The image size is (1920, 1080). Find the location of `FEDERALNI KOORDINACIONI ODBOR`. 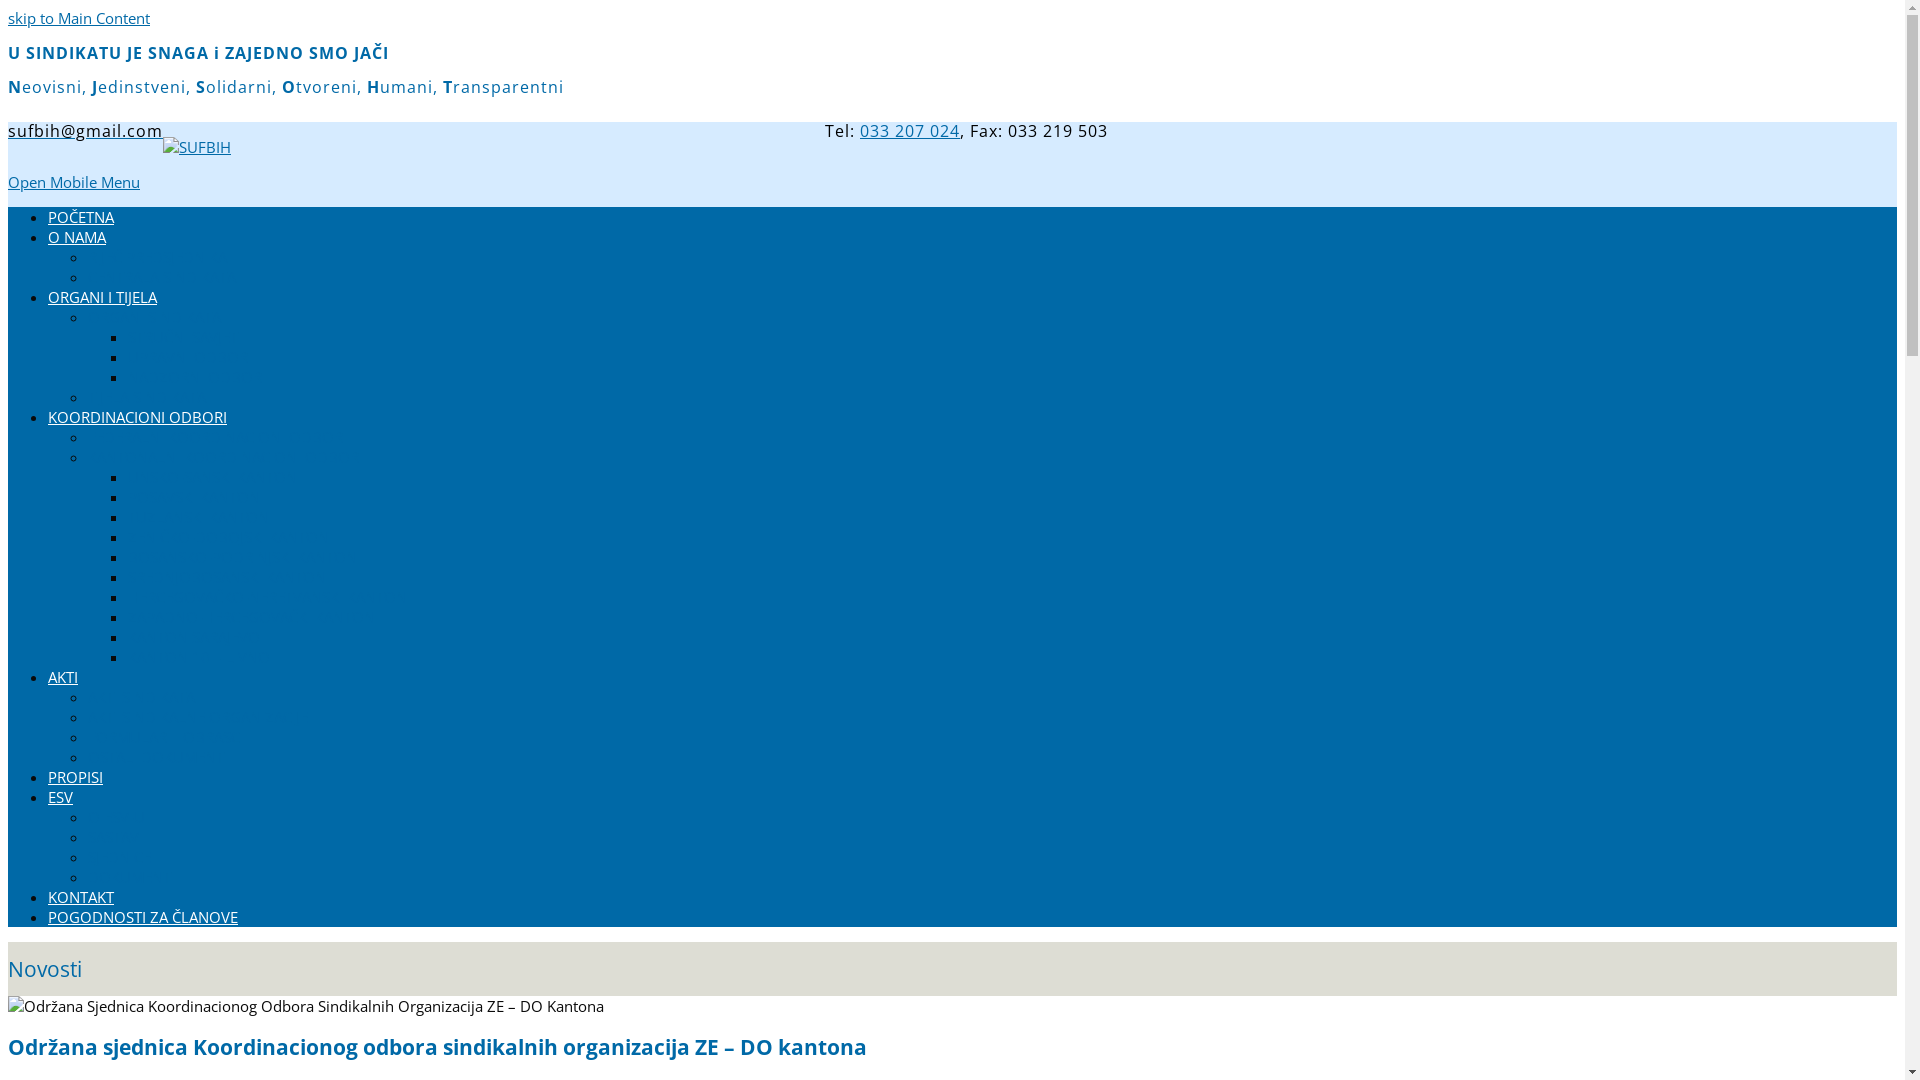

FEDERALNI KOORDINACIONI ODBOR is located at coordinates (216, 436).